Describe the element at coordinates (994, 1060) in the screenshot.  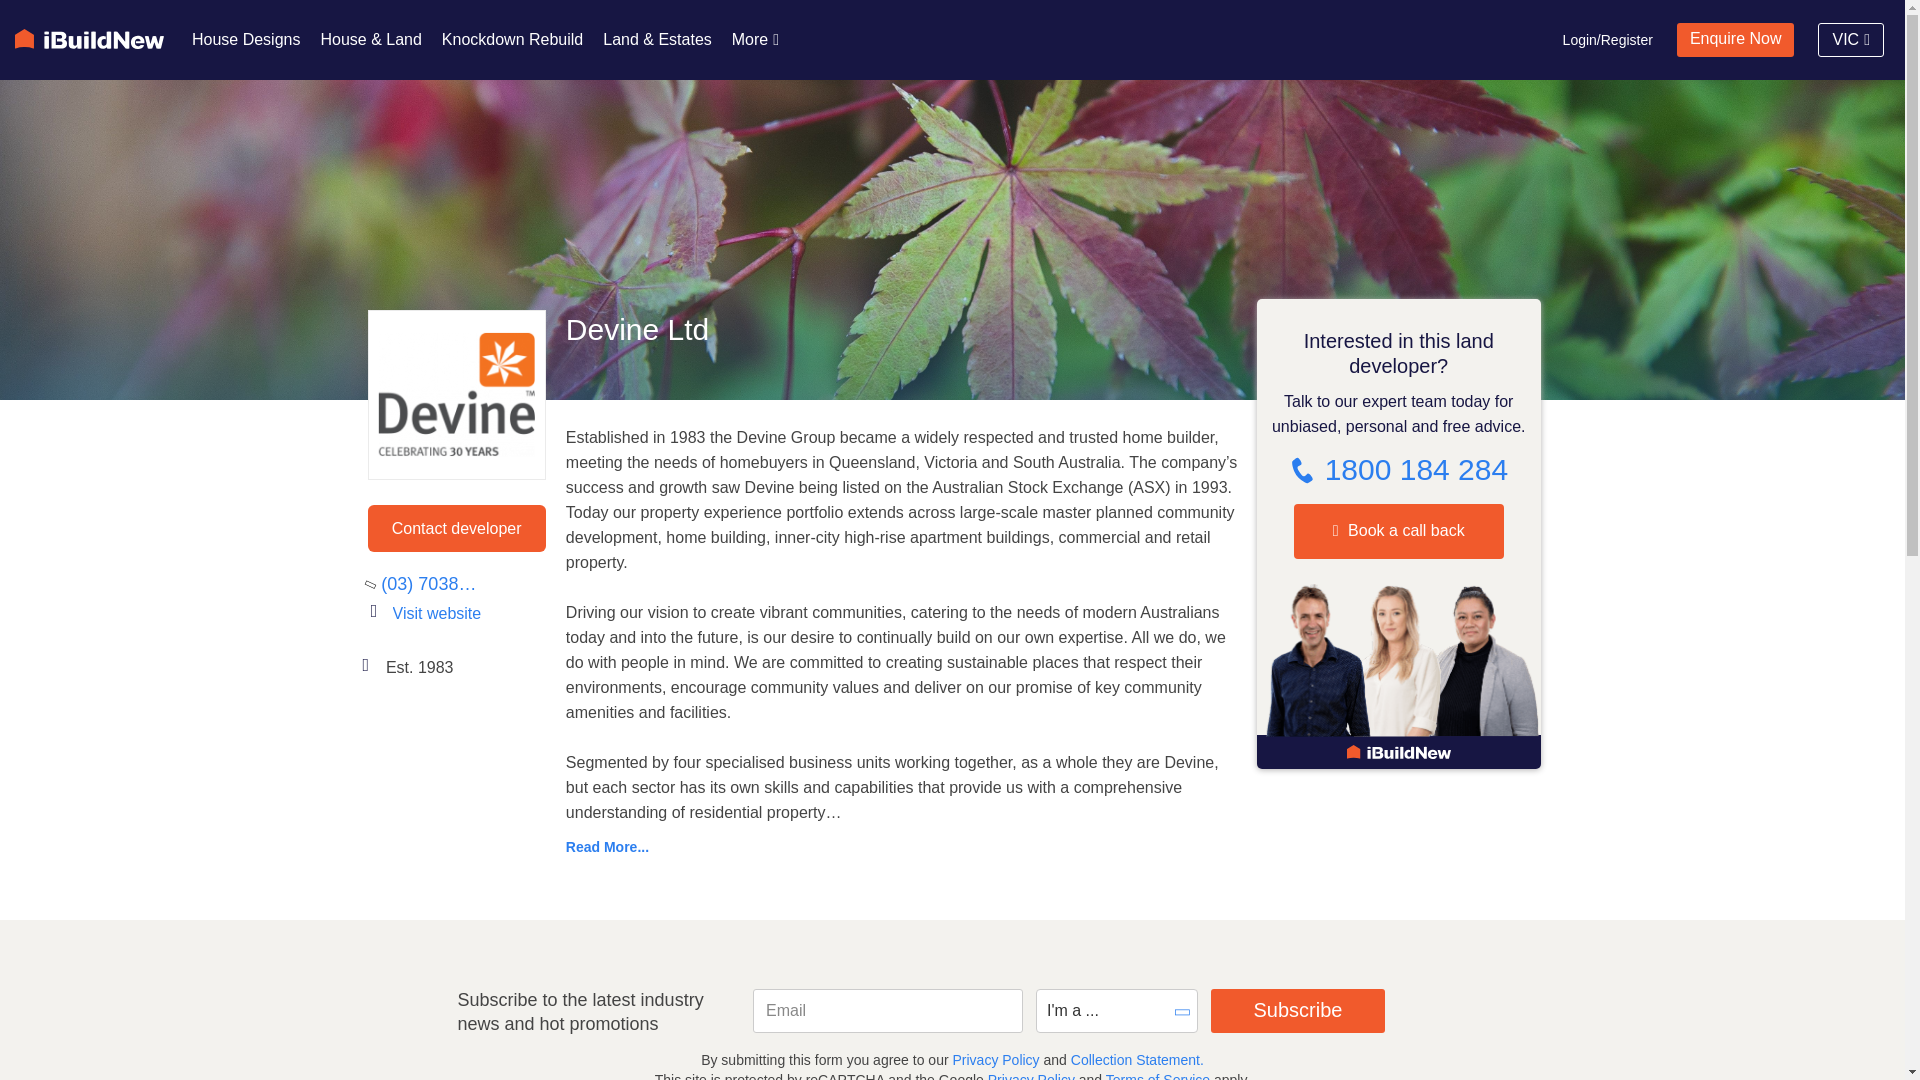
I see `Privacy Policy` at that location.